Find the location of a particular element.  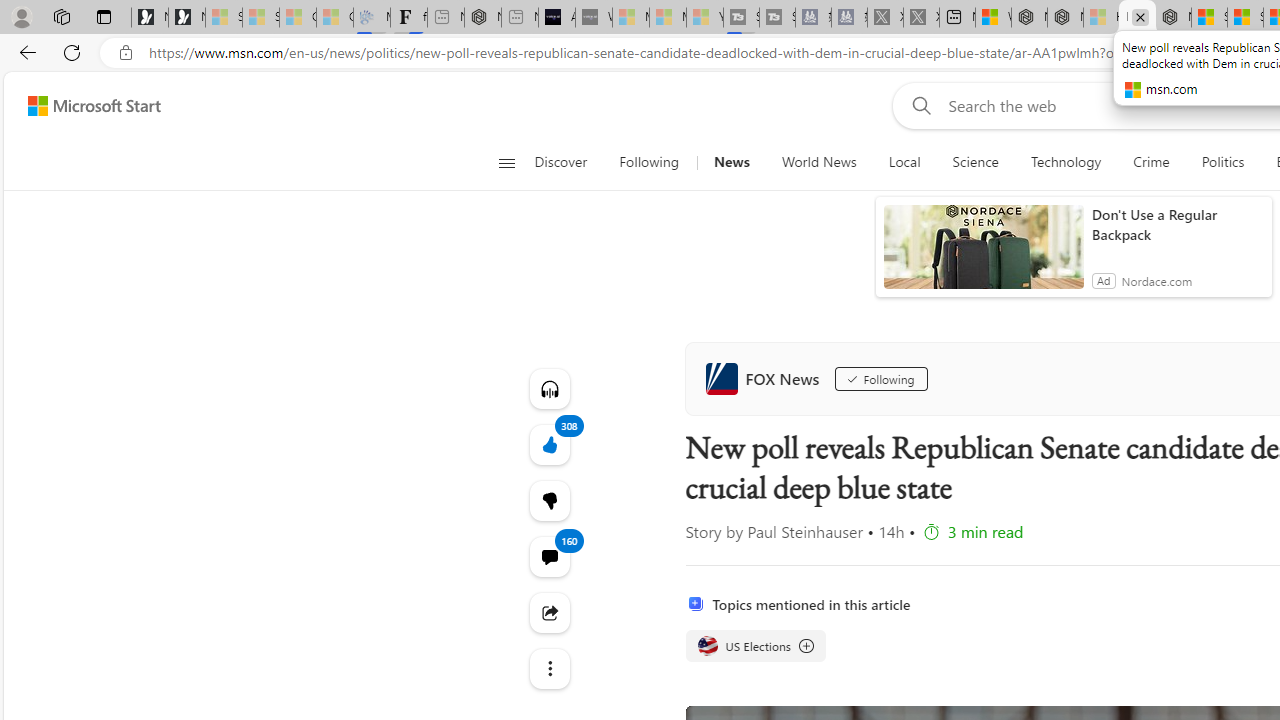

Skip to footer is located at coordinates (82, 106).